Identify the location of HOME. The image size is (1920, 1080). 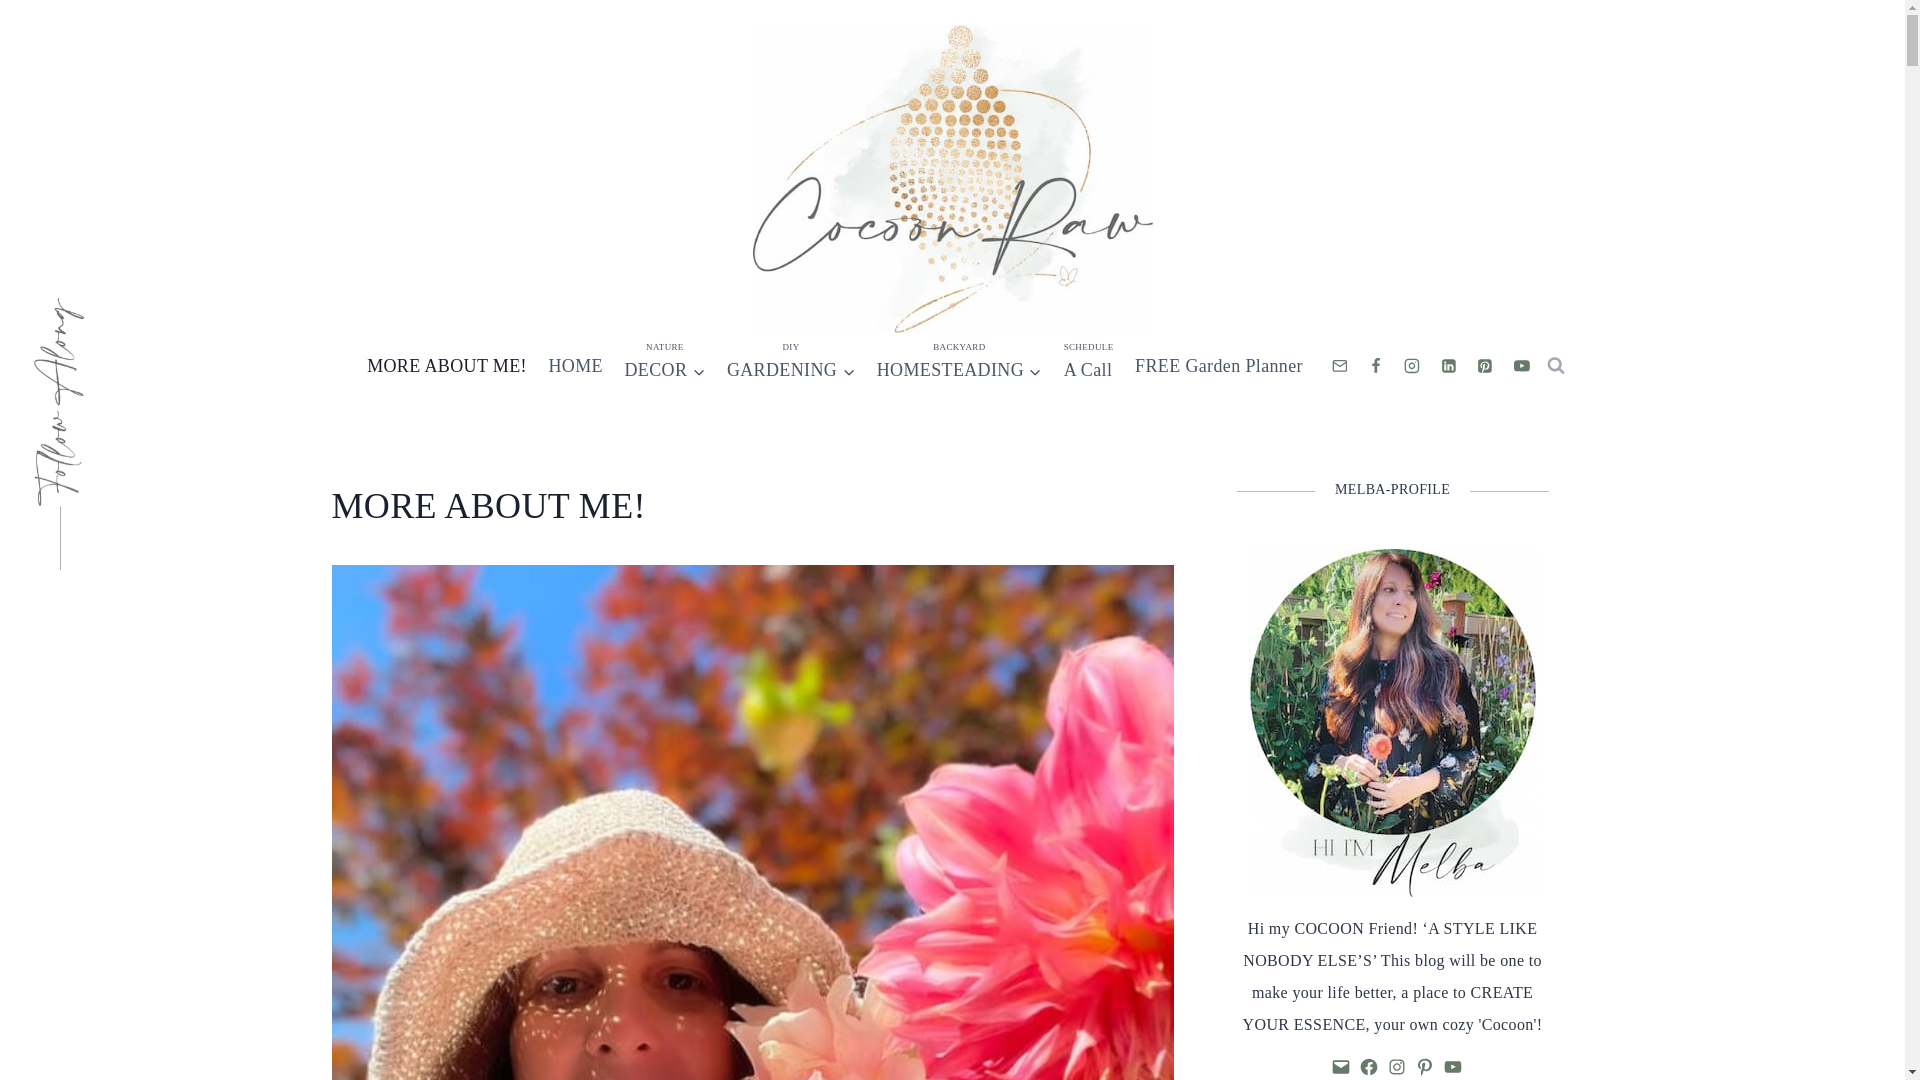
(576, 366).